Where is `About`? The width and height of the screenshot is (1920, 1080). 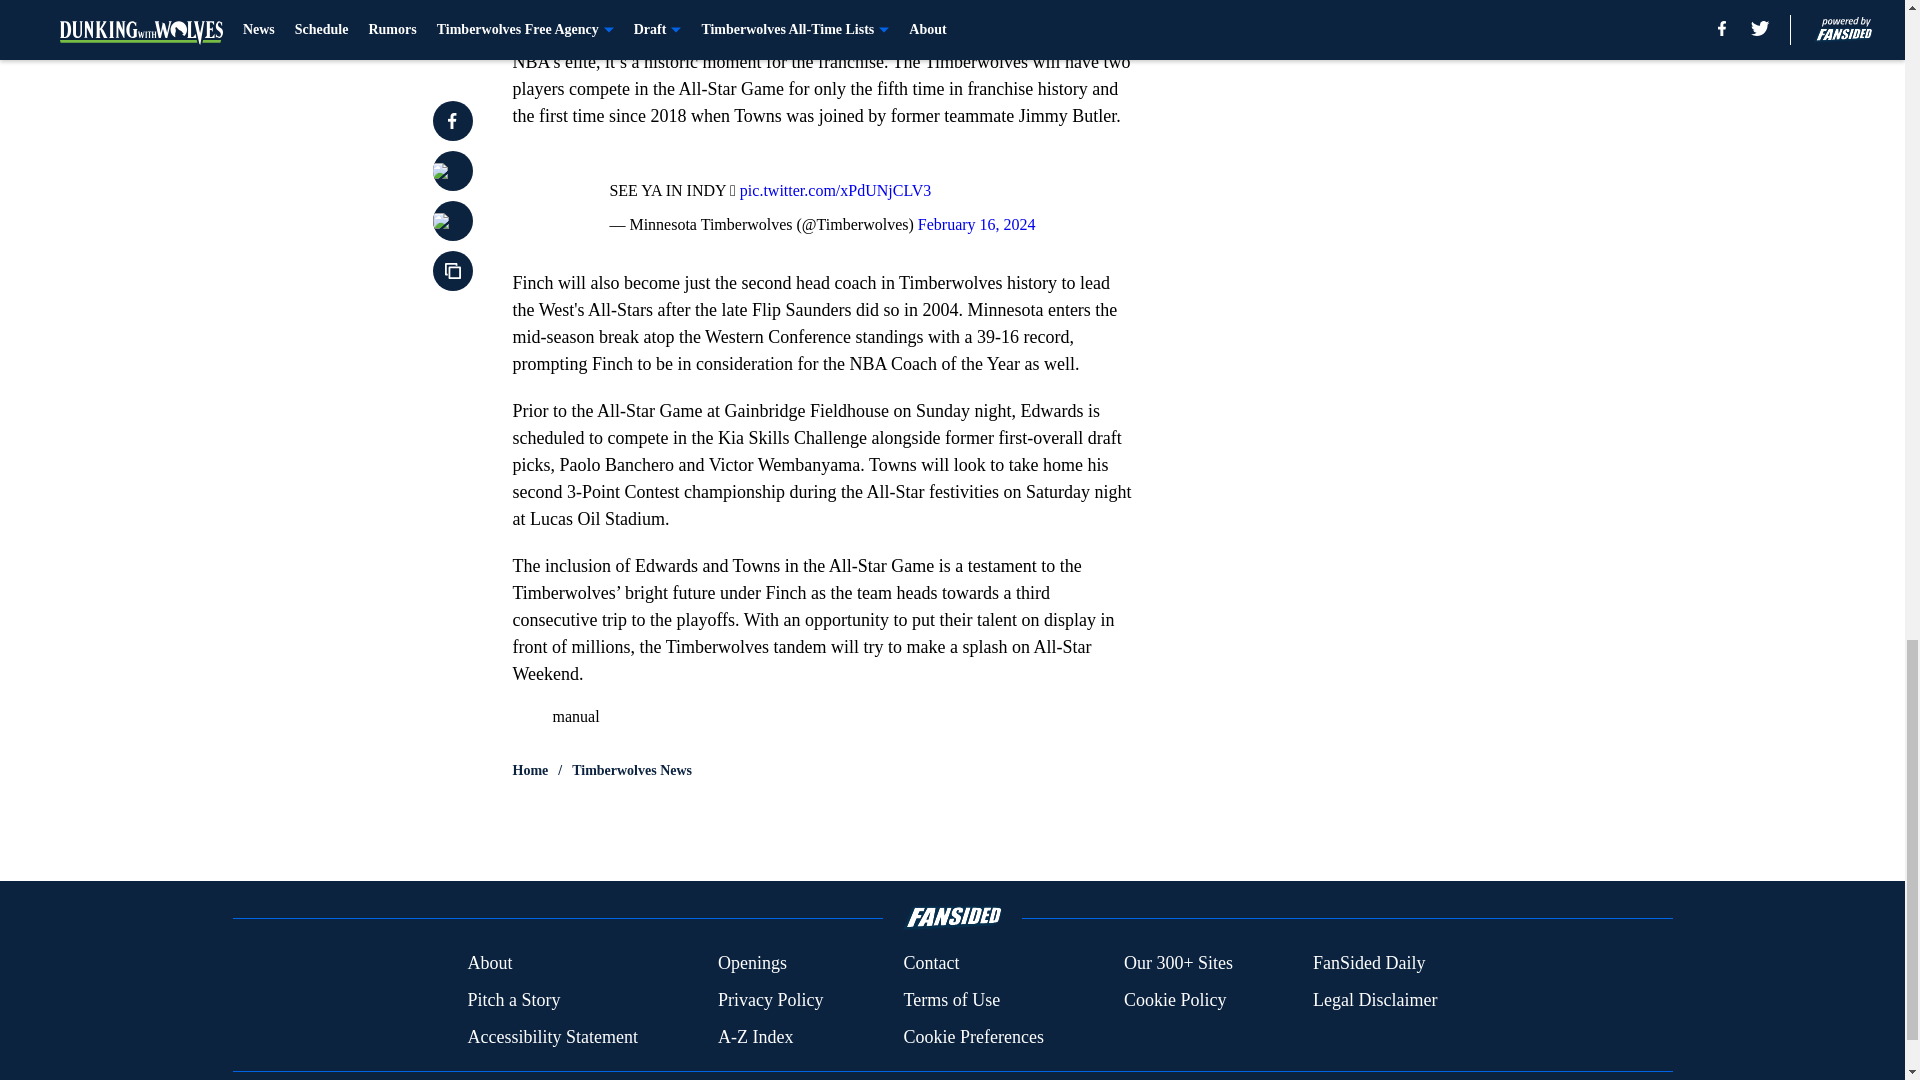
About is located at coordinates (489, 964).